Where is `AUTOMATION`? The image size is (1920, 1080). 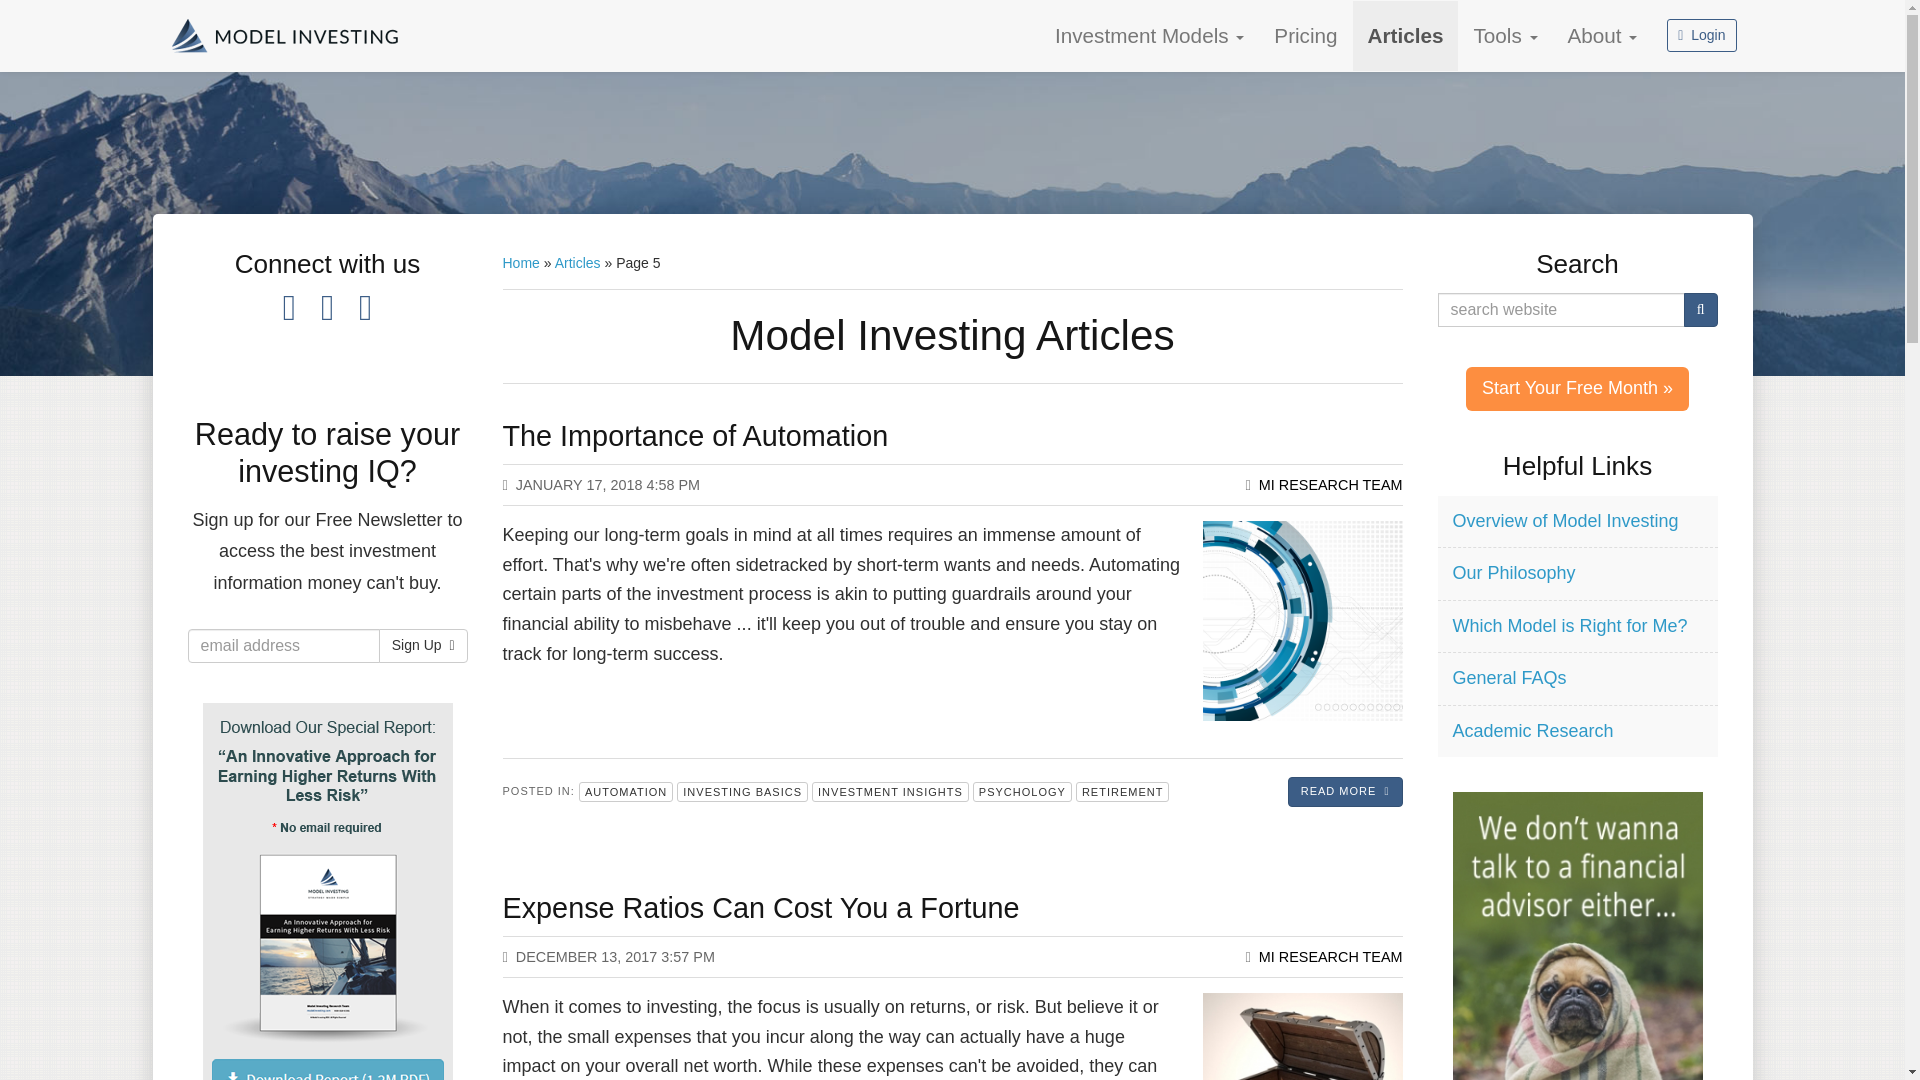 AUTOMATION is located at coordinates (626, 792).